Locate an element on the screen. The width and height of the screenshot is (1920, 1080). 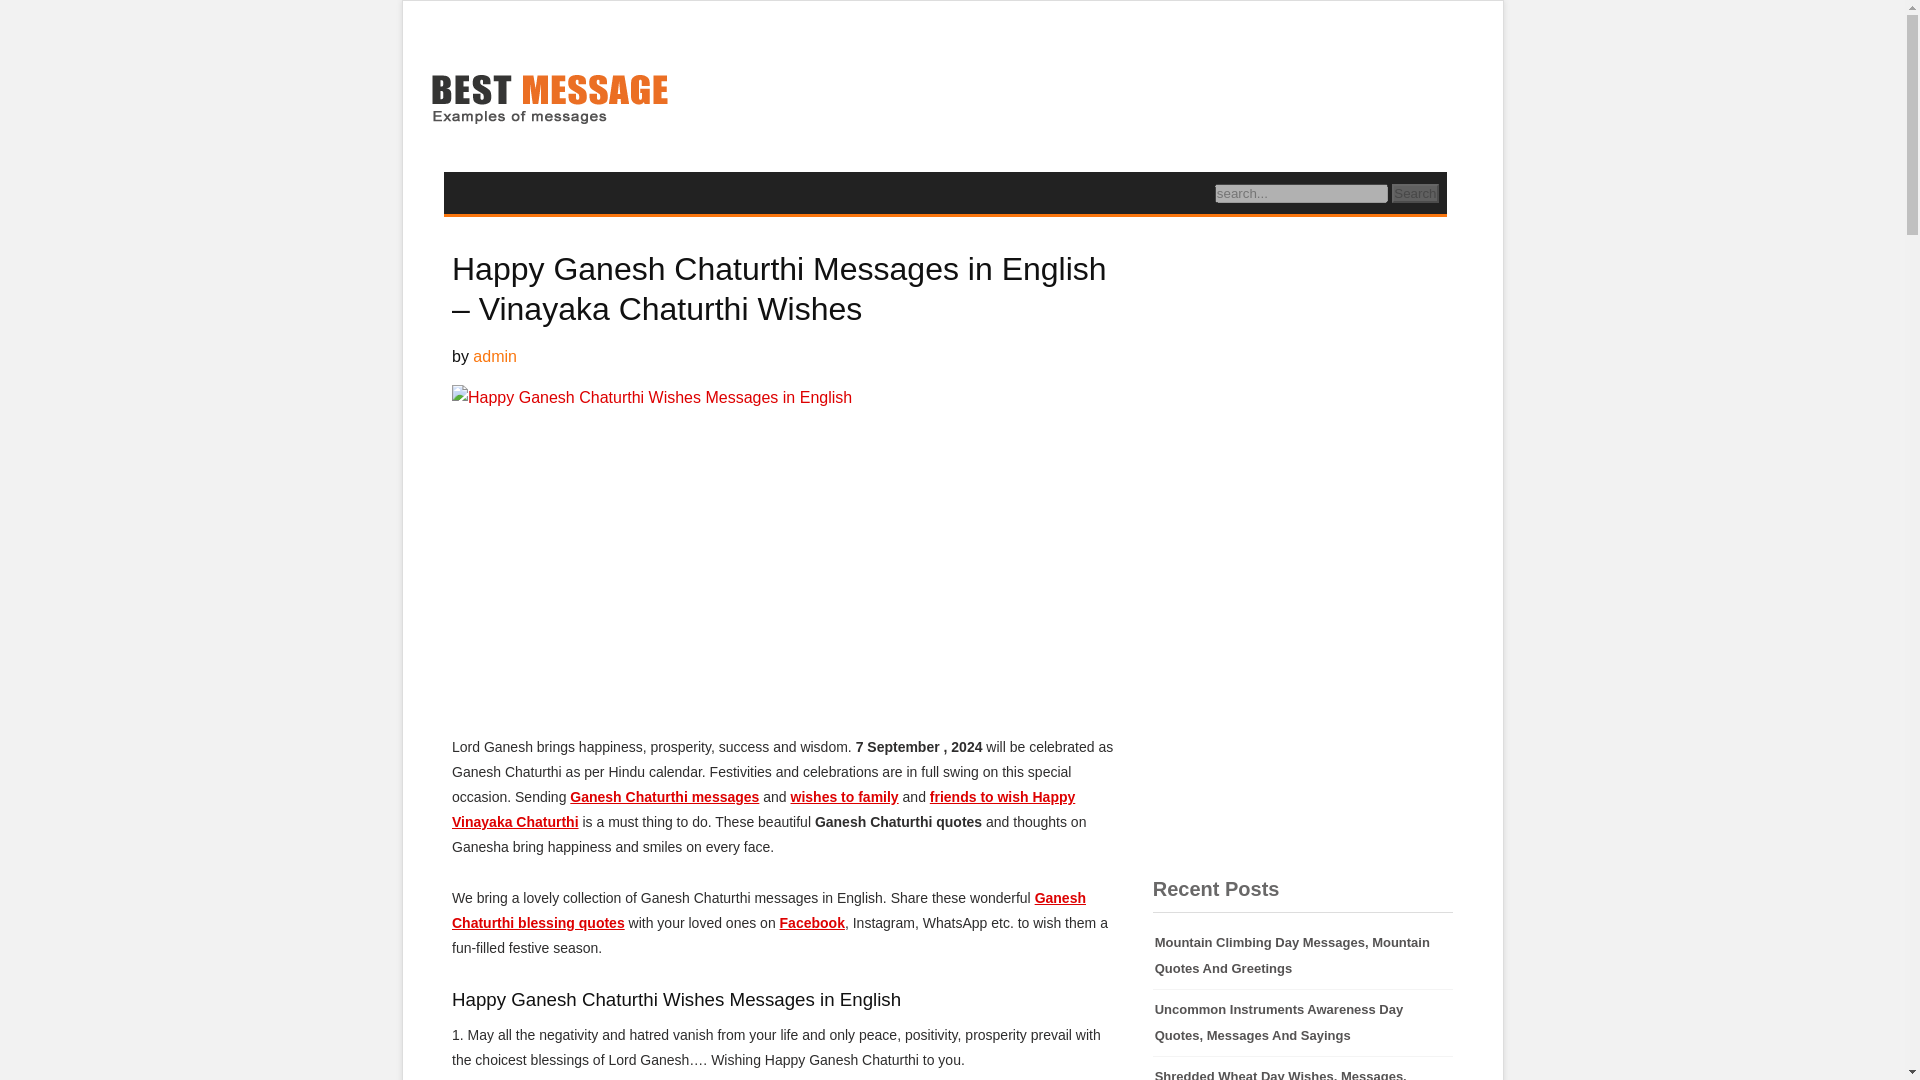
wishes to family is located at coordinates (844, 796).